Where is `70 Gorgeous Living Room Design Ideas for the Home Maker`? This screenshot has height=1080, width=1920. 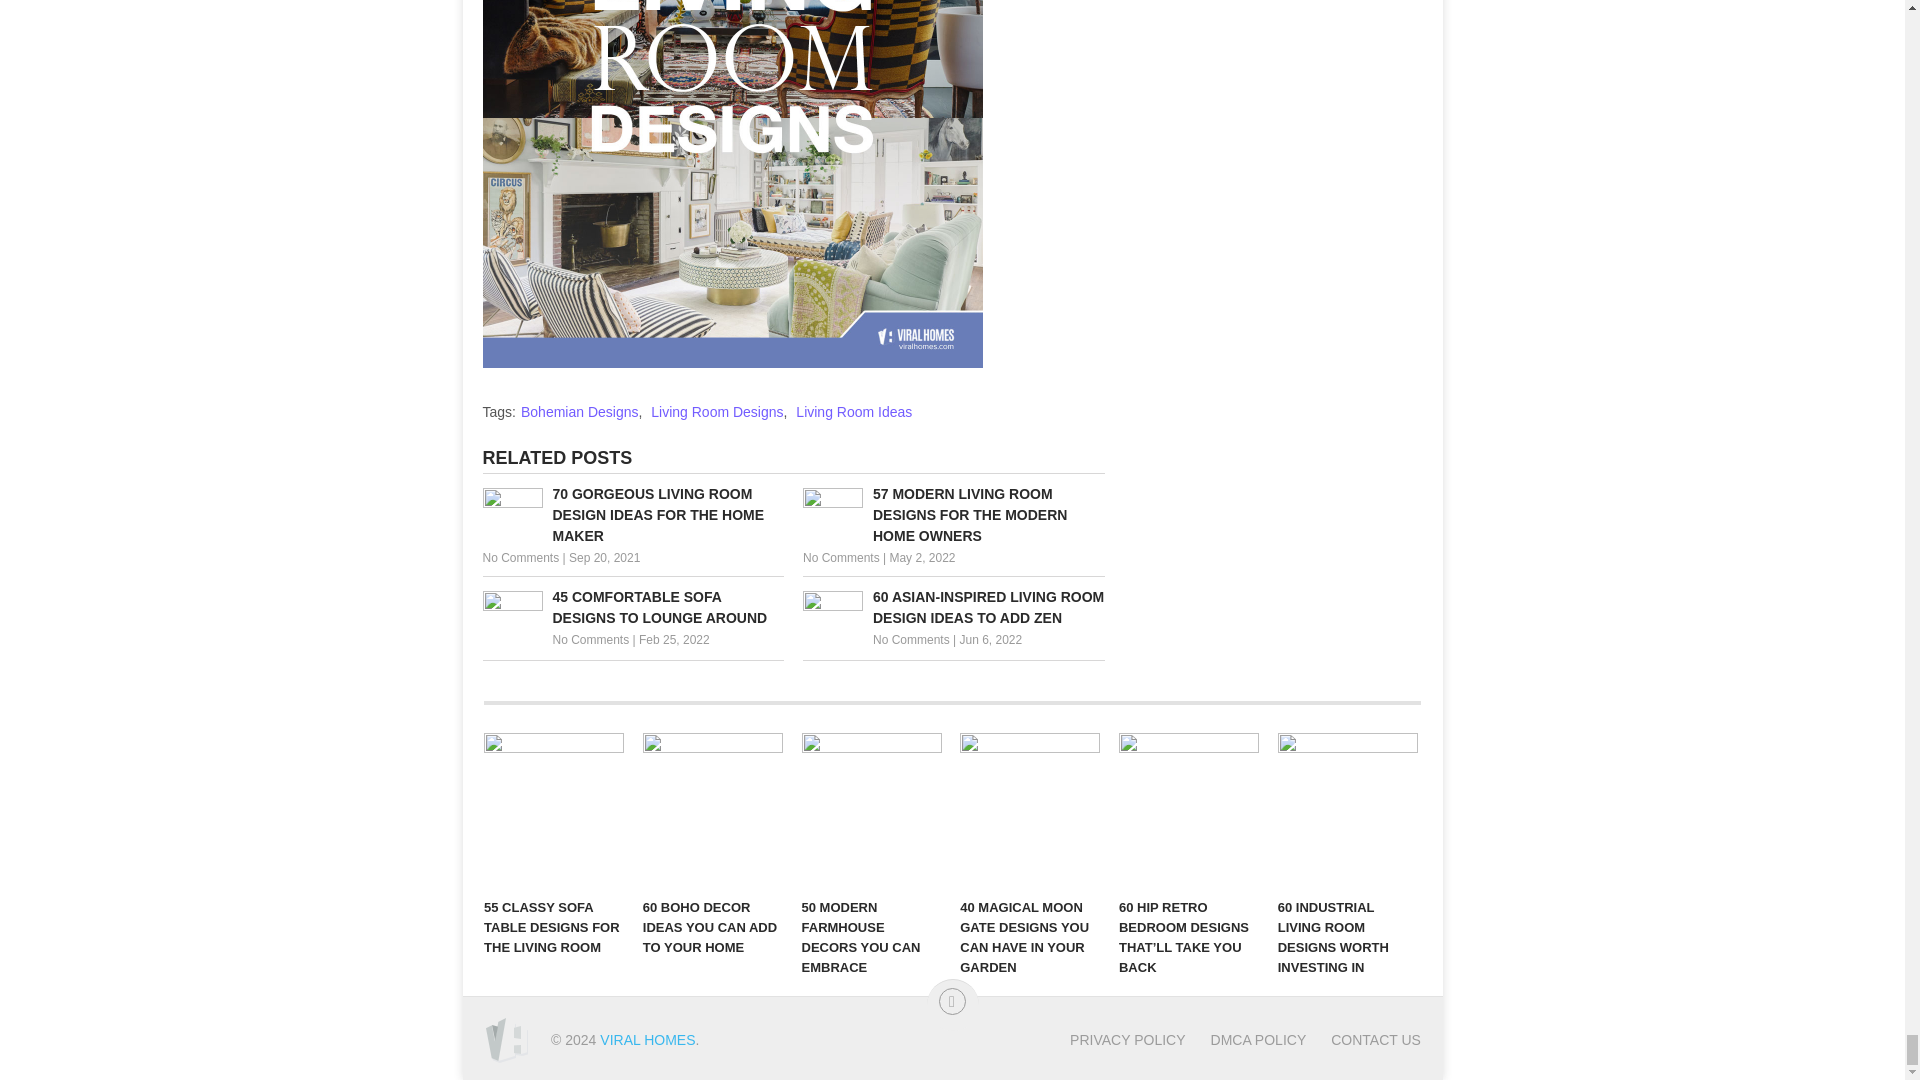
70 Gorgeous Living Room Design Ideas for the Home Maker is located at coordinates (632, 514).